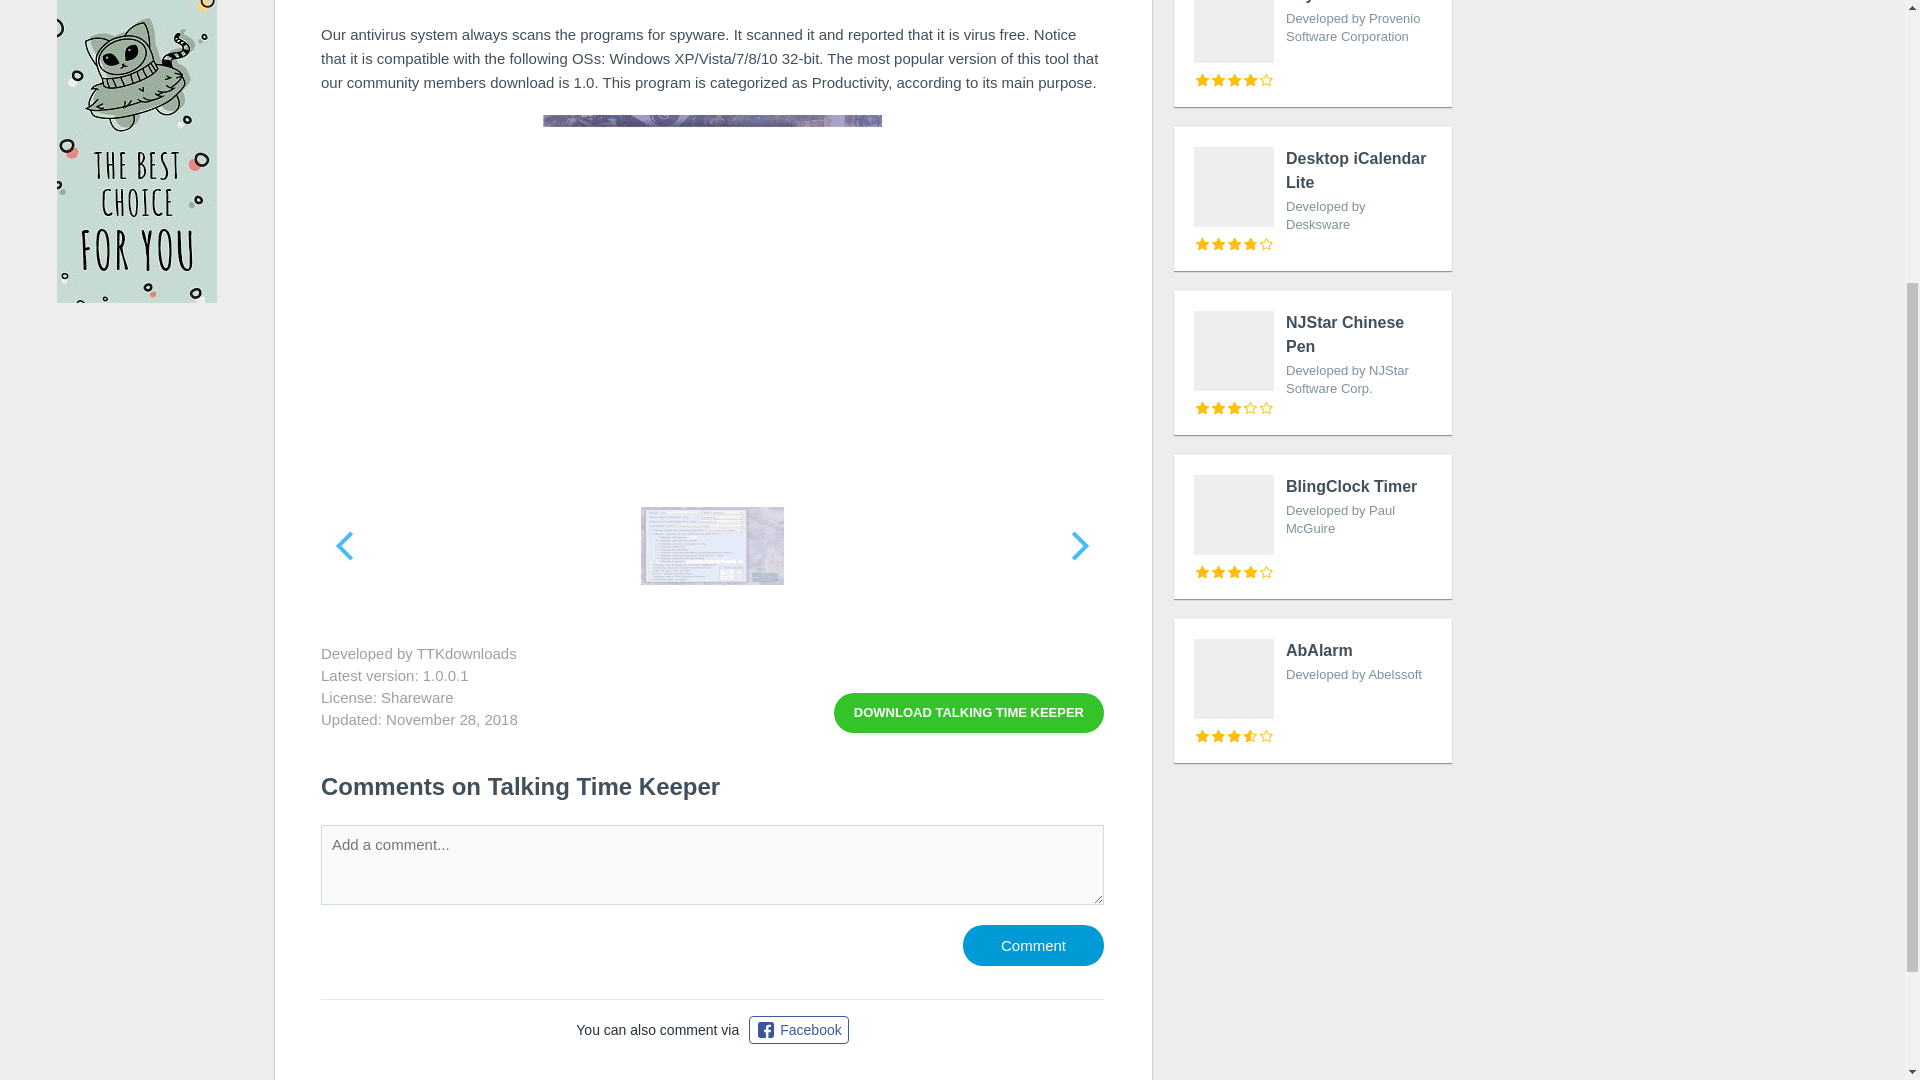 The image size is (1920, 1080). I want to click on Comment, so click(968, 713).